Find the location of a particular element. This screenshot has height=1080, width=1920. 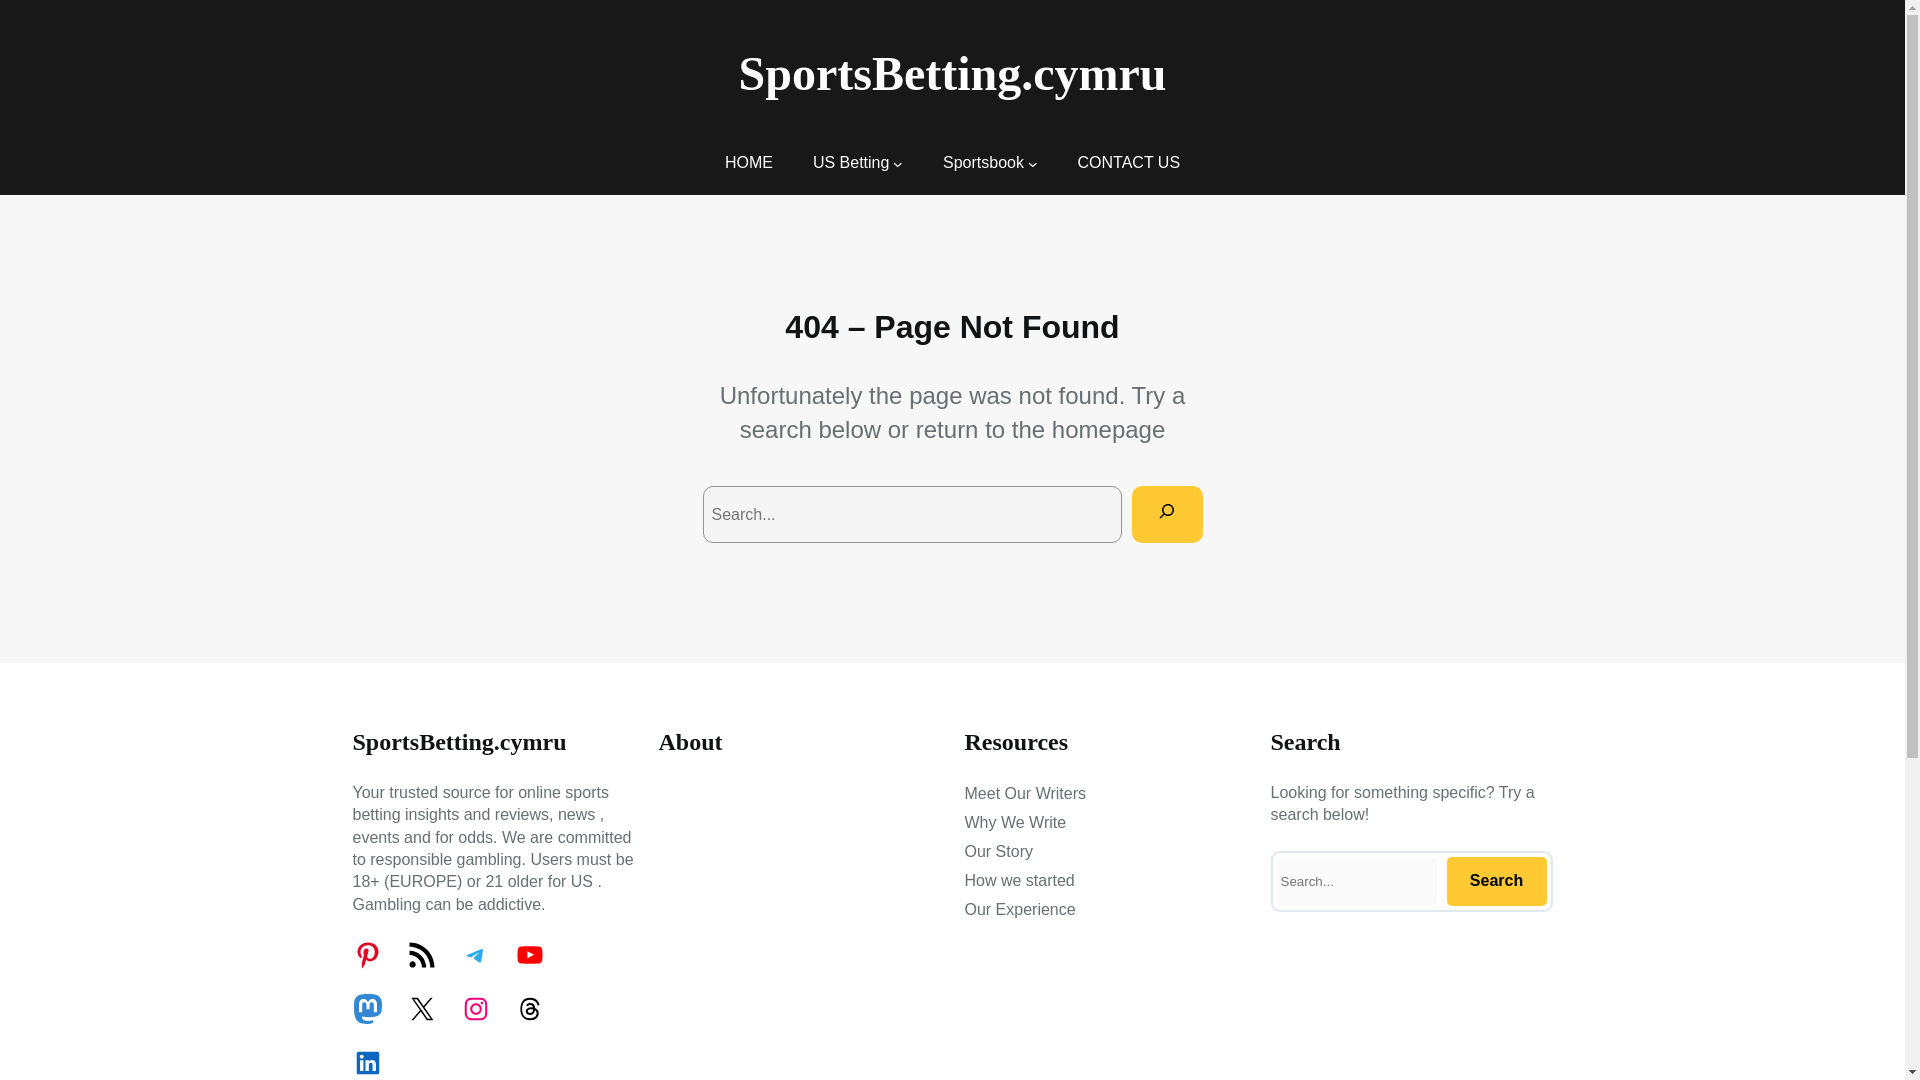

RSS Feed is located at coordinates (420, 954).